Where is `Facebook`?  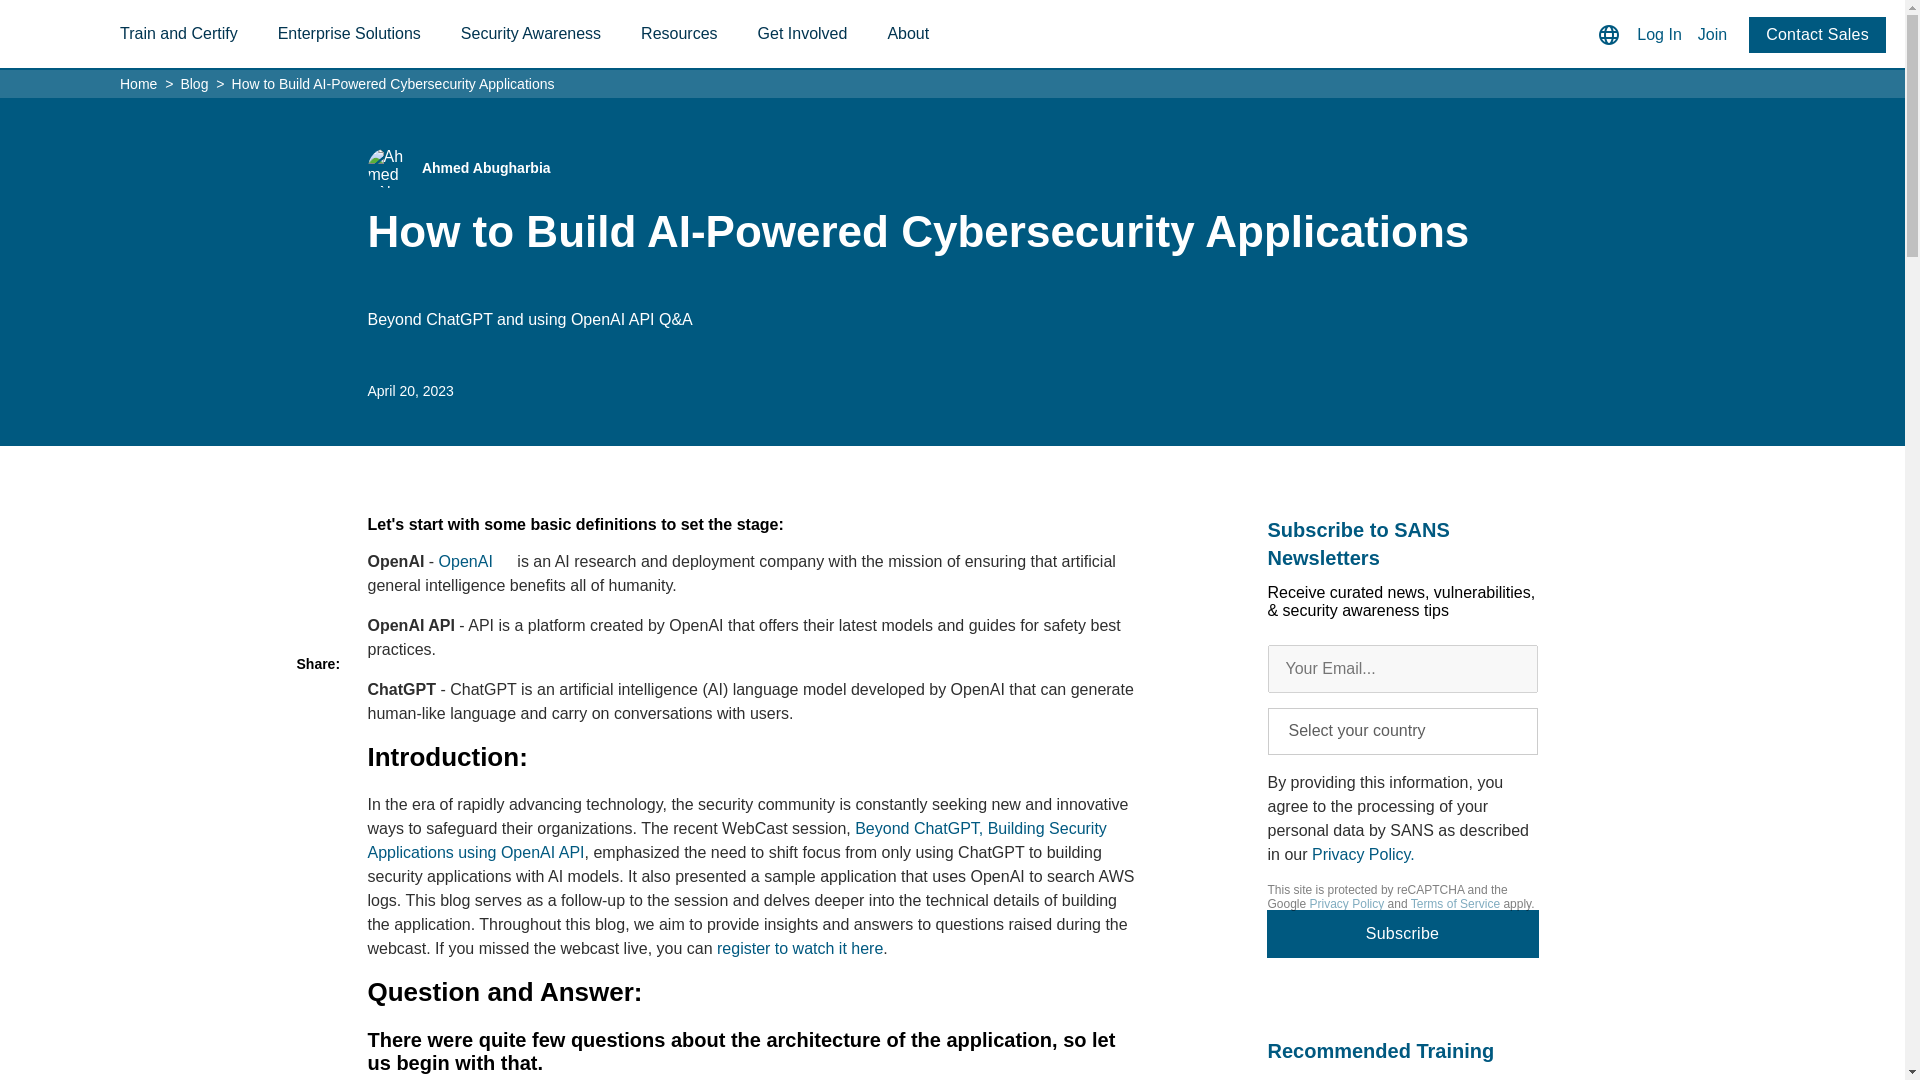
Facebook is located at coordinates (316, 777).